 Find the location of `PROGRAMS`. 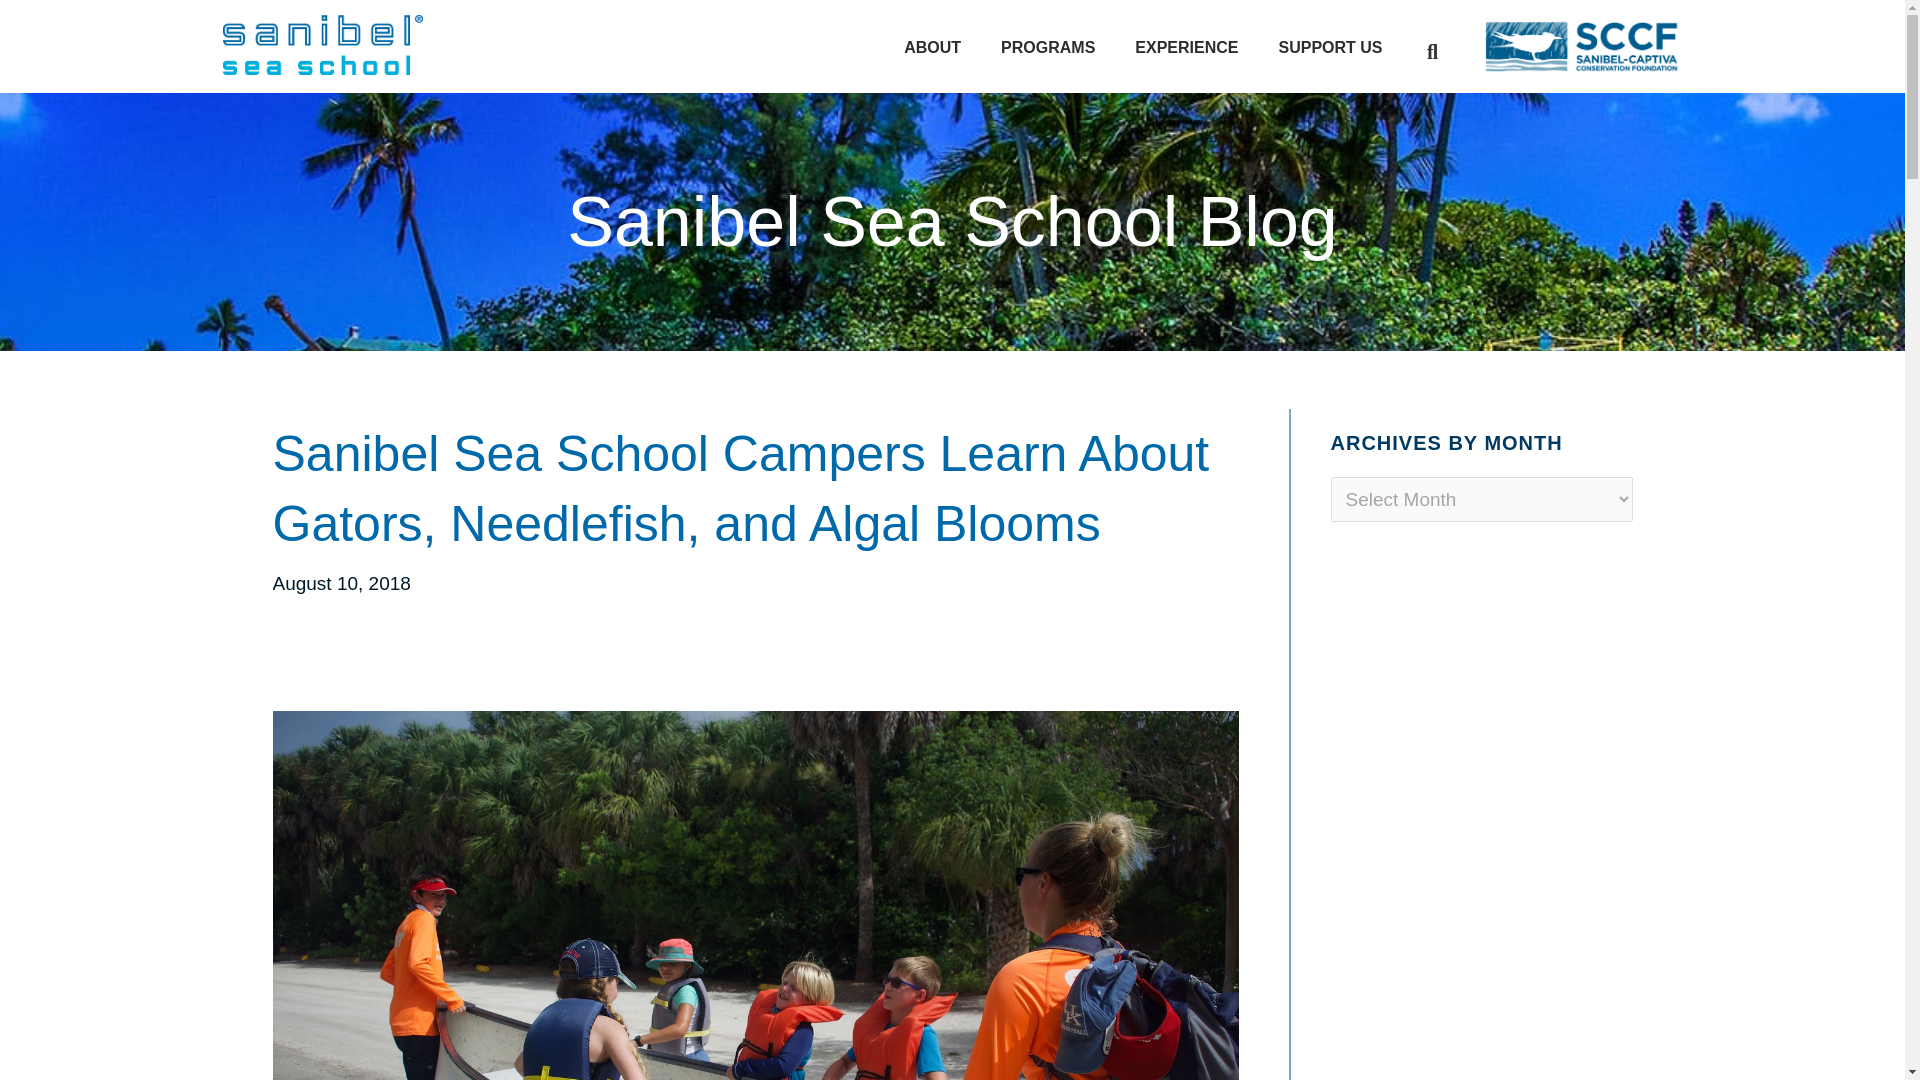

PROGRAMS is located at coordinates (1048, 48).